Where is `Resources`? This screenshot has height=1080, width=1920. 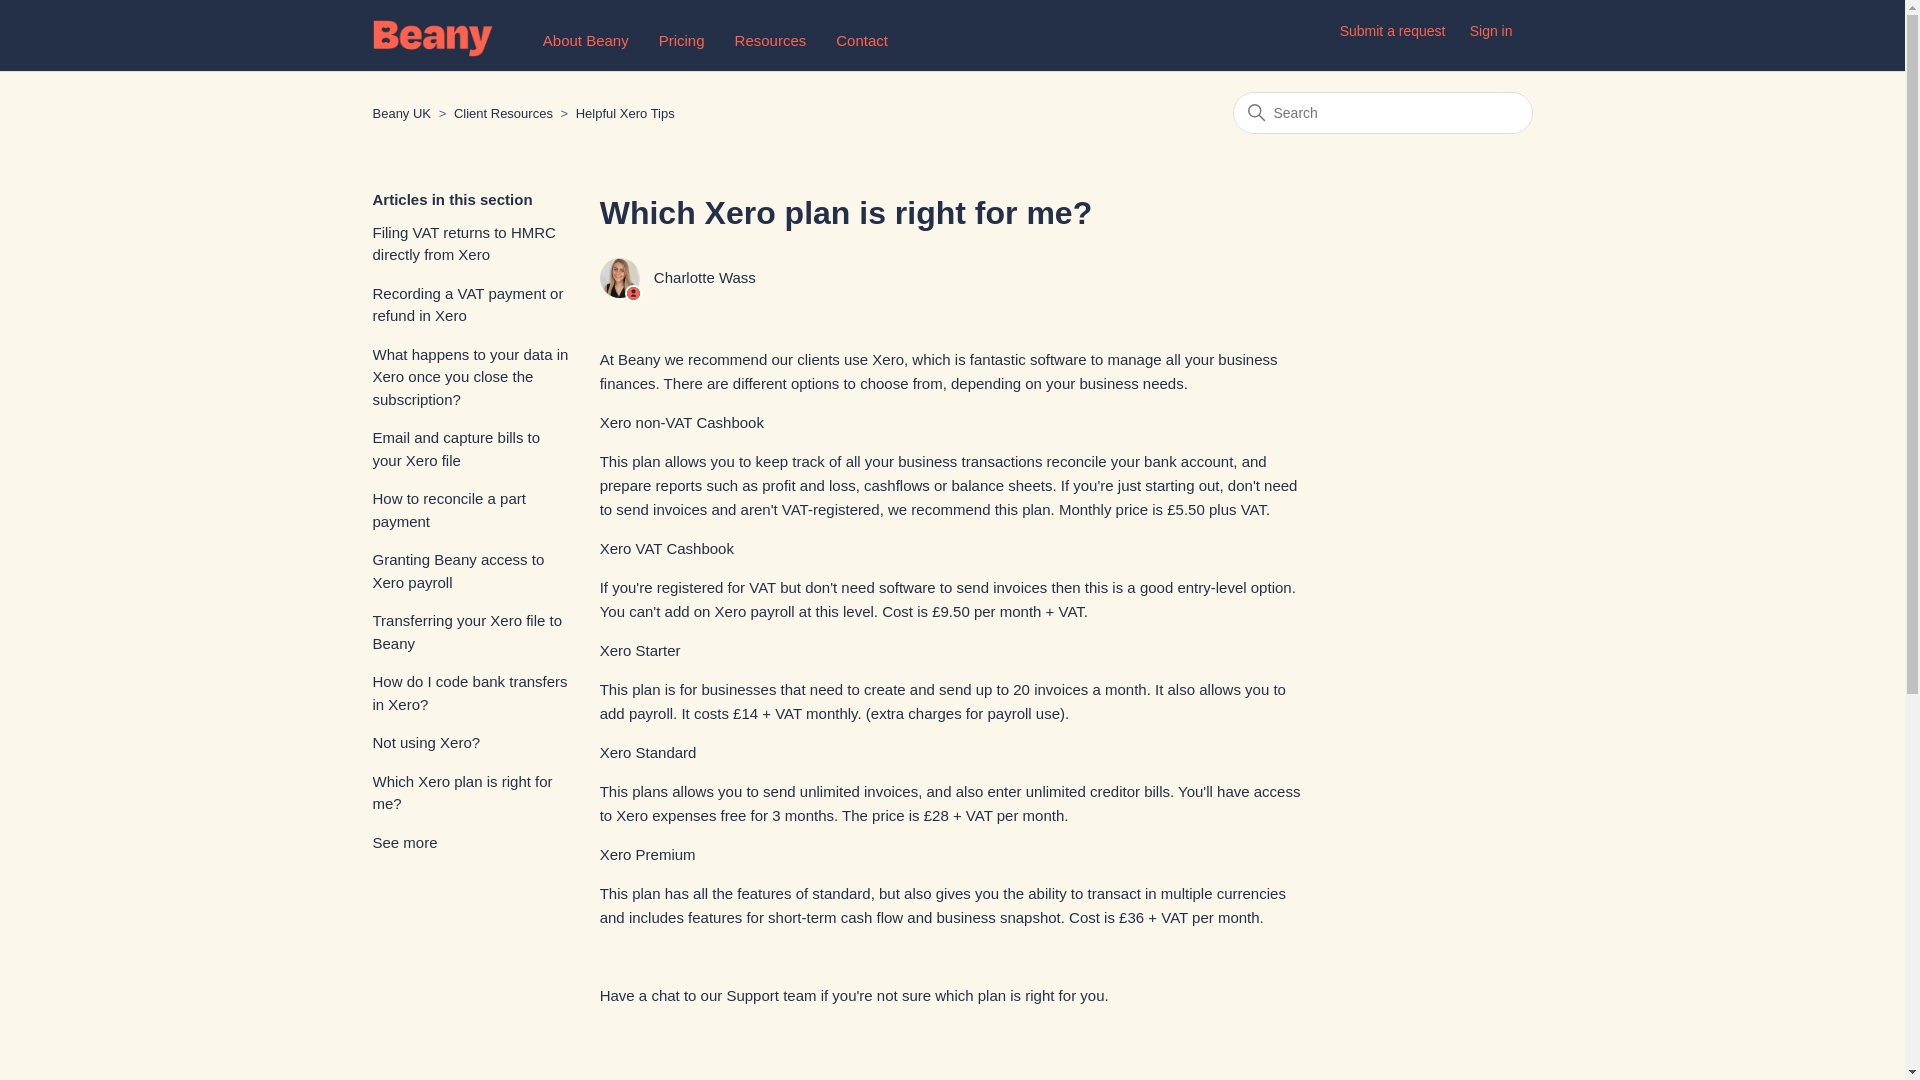
Resources is located at coordinates (770, 40).